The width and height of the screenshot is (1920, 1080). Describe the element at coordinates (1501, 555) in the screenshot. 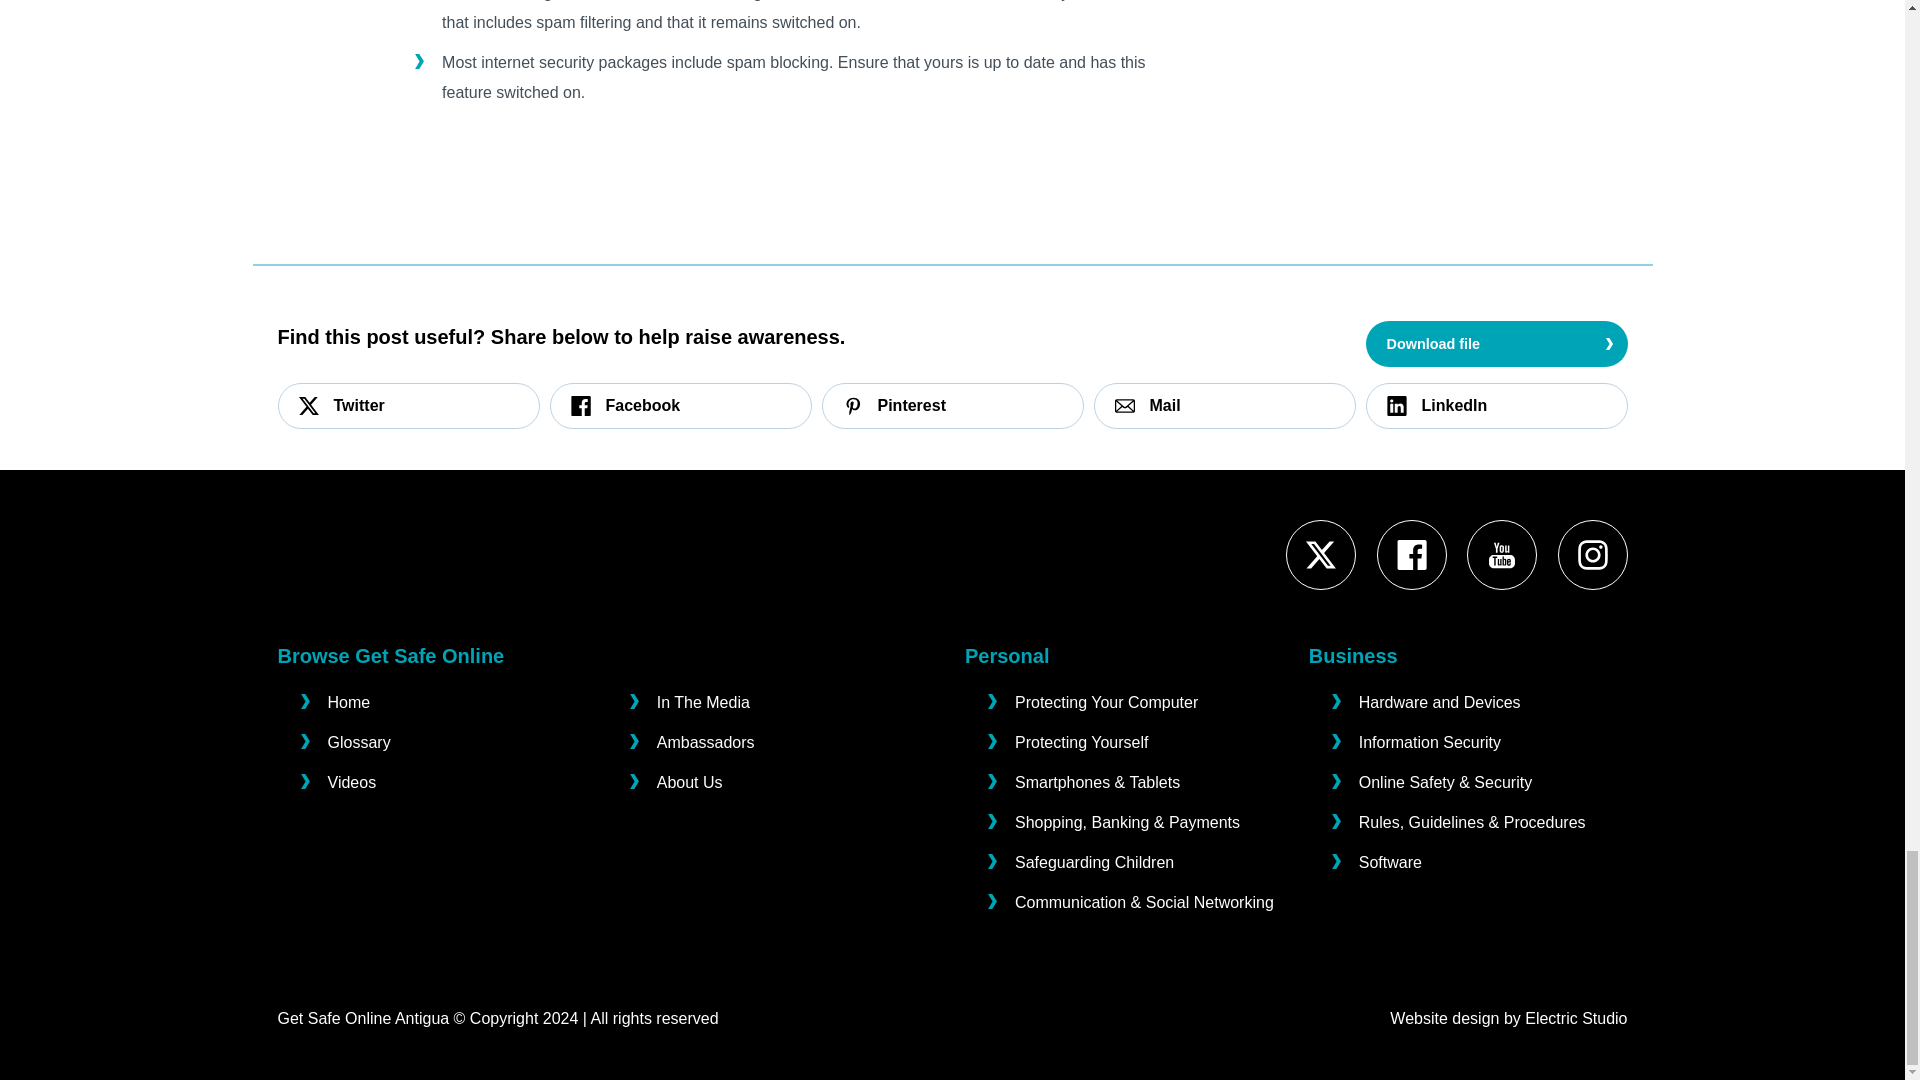

I see `Get Safe Online Antigua youtube` at that location.